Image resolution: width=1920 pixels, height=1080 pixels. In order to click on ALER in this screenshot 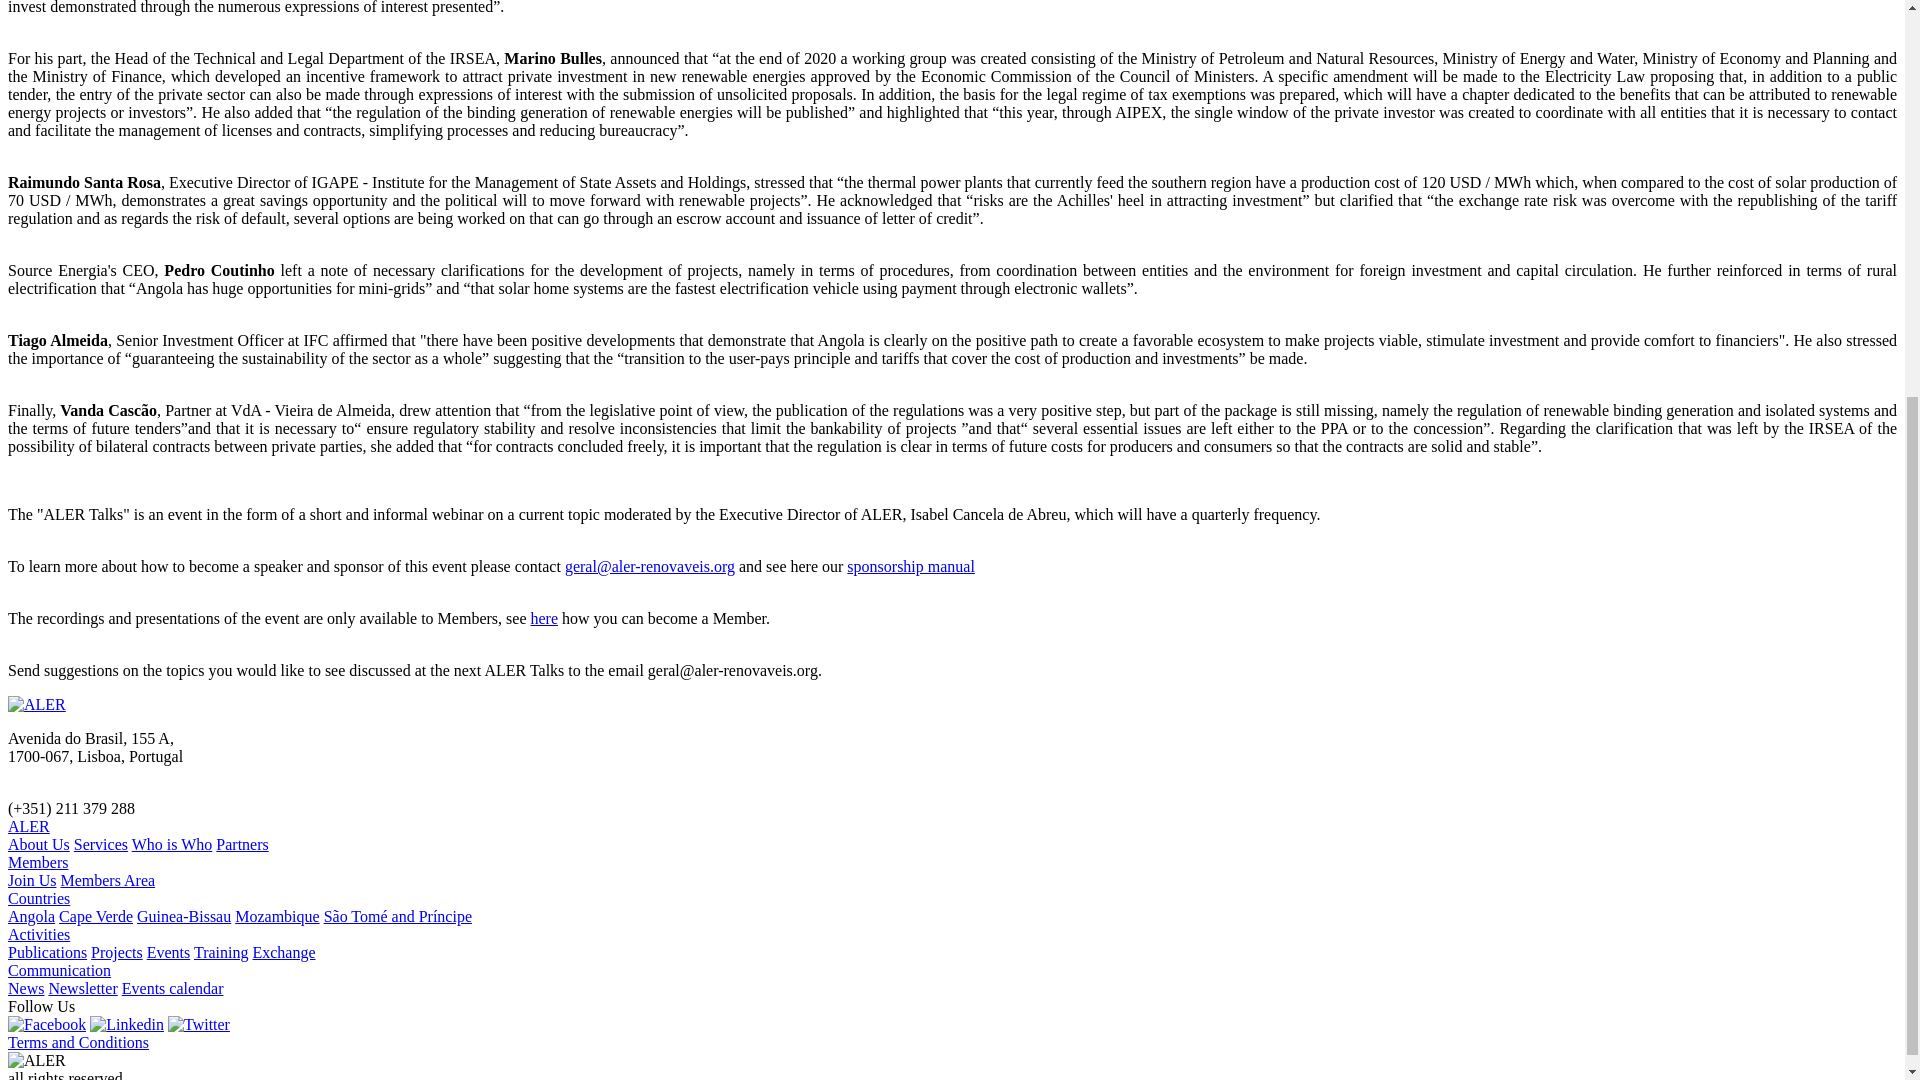, I will do `click(28, 826)`.